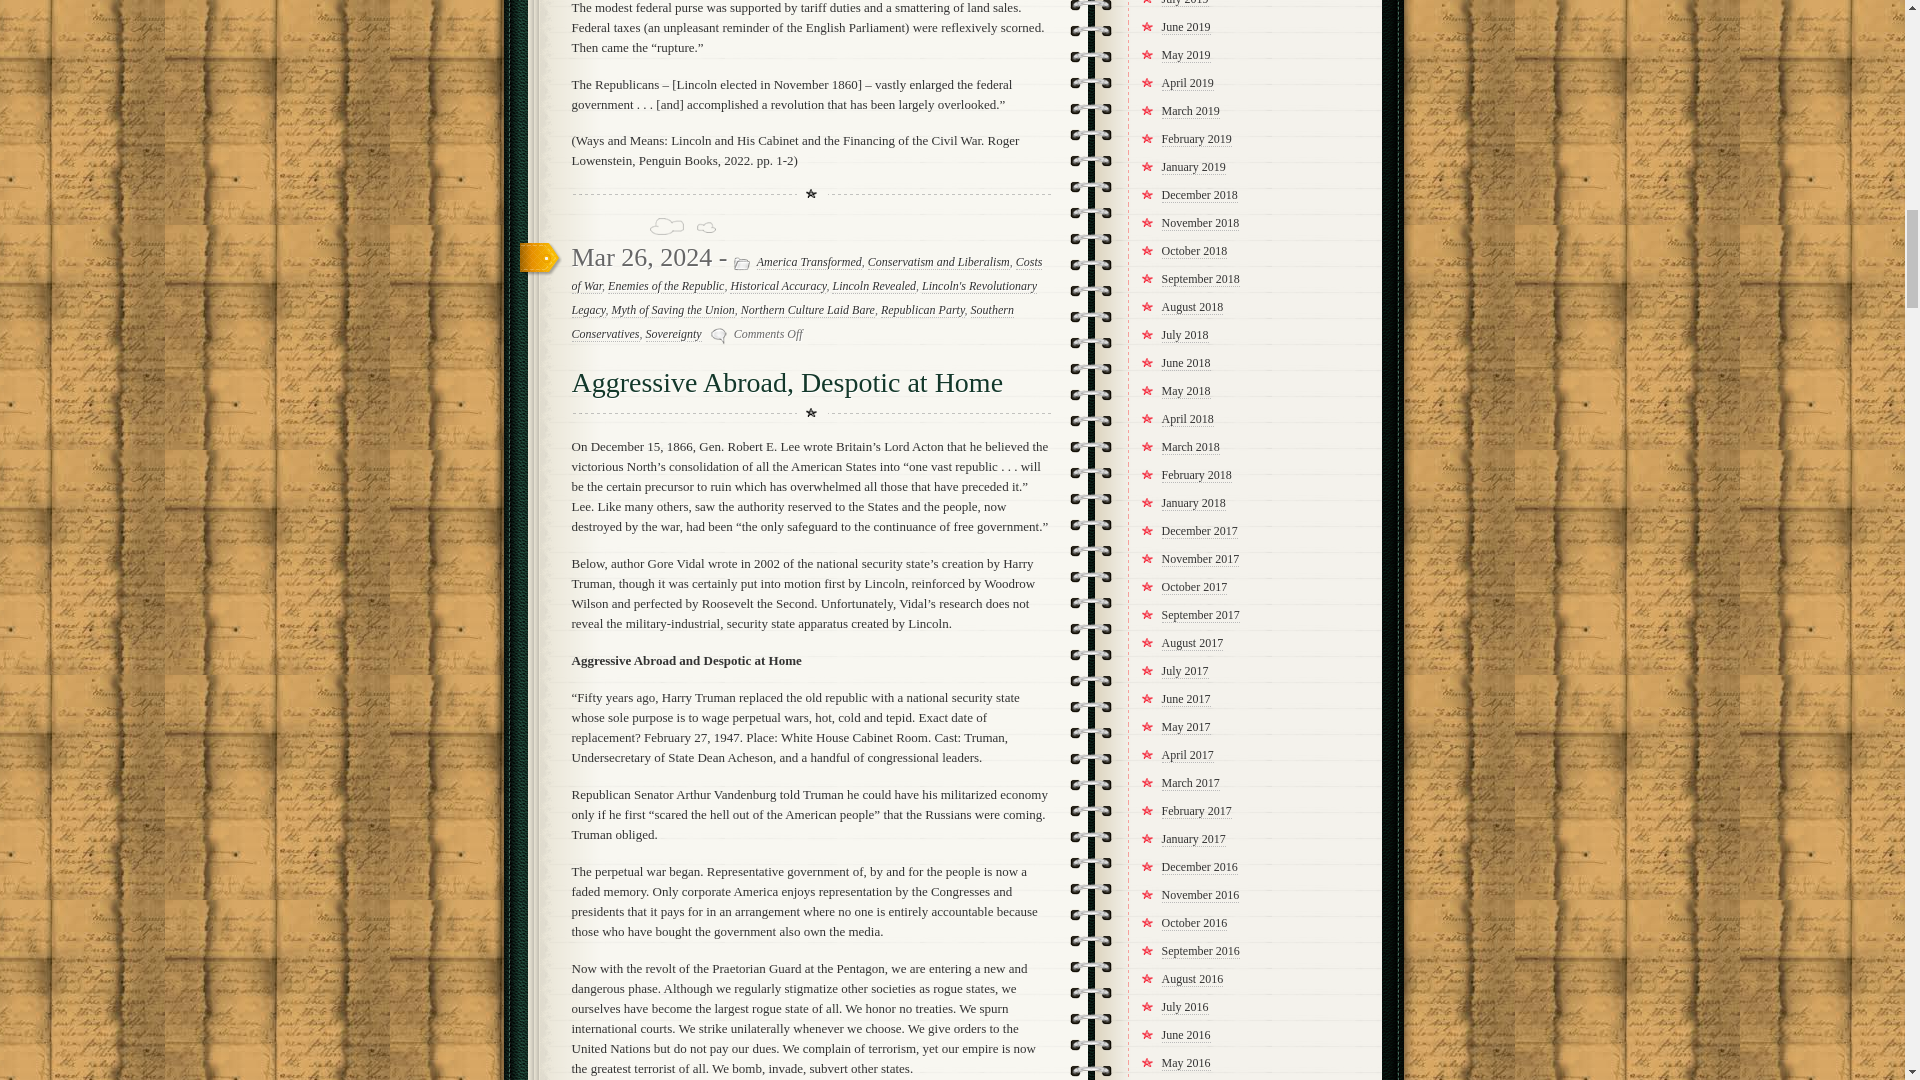  I want to click on America Transformed, so click(809, 262).